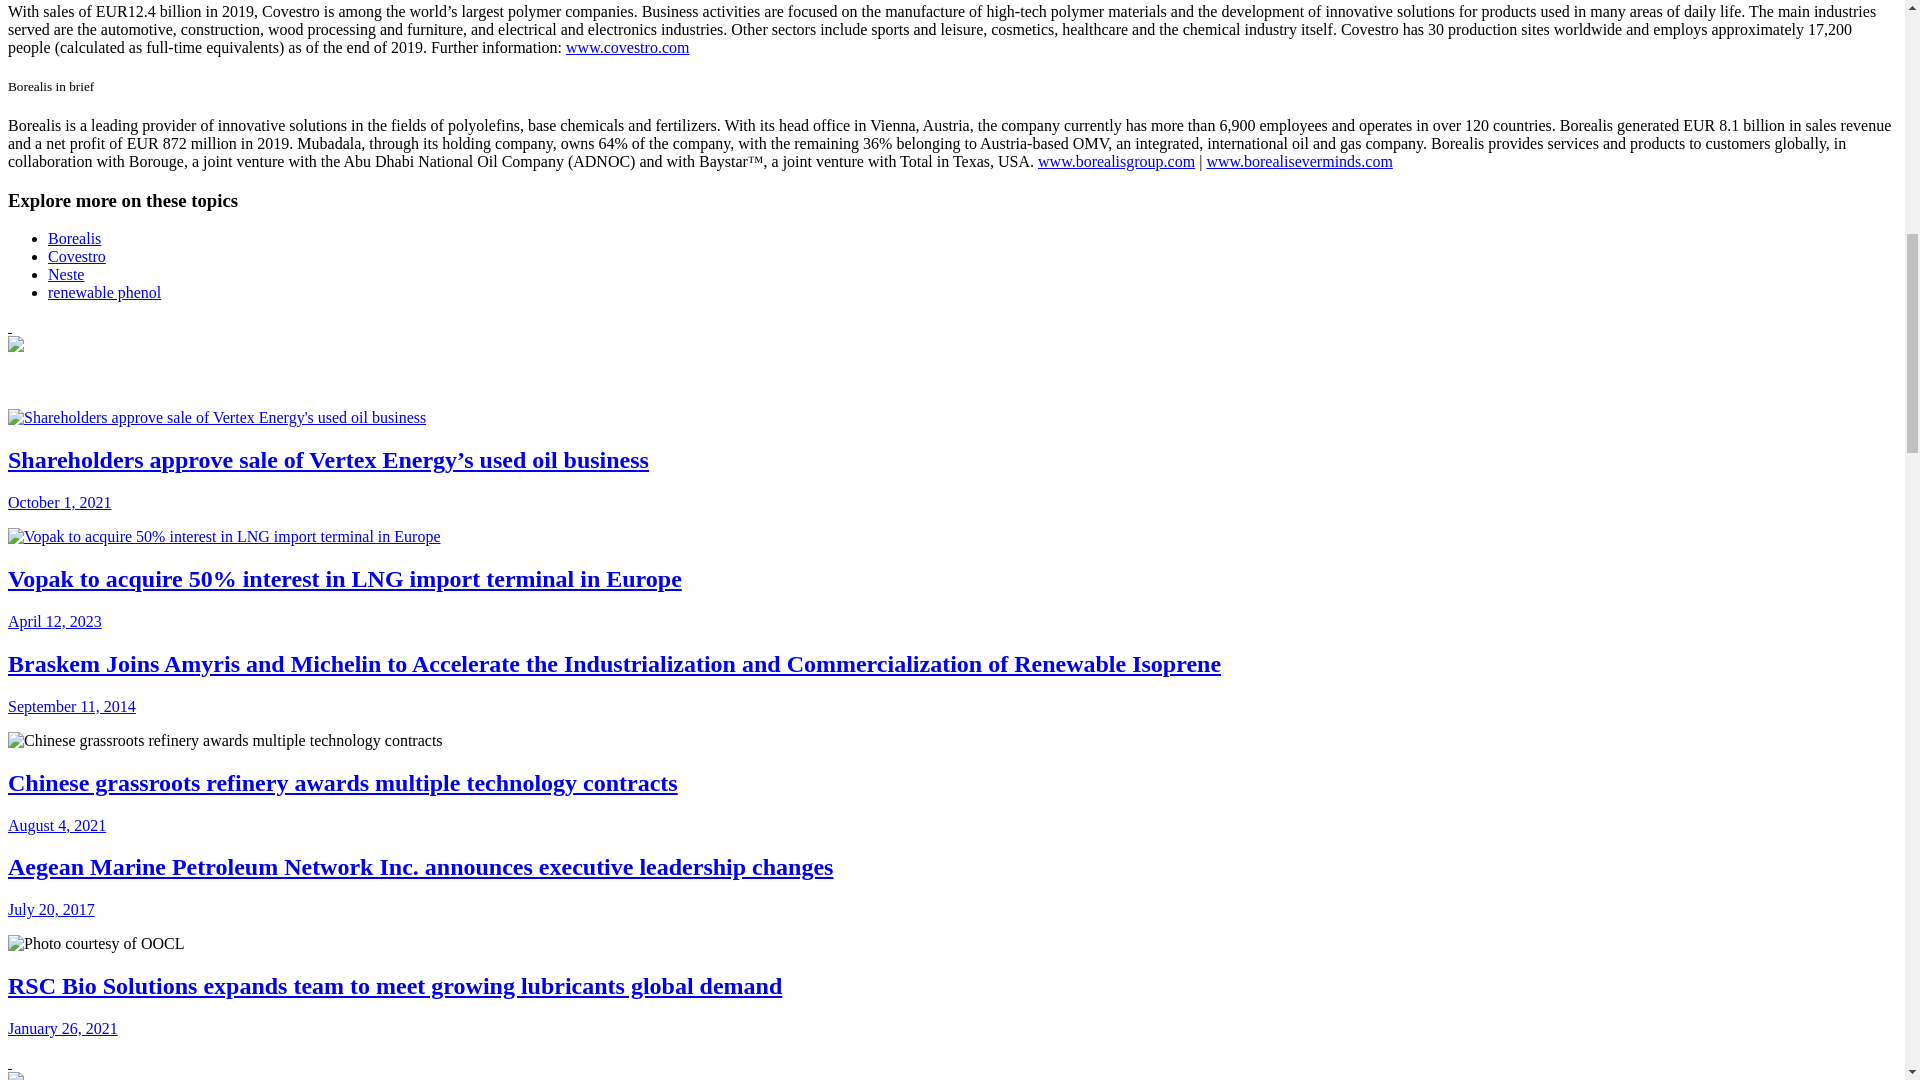 The image size is (1920, 1080). What do you see at coordinates (56, 824) in the screenshot?
I see `August 4, 2021` at bounding box center [56, 824].